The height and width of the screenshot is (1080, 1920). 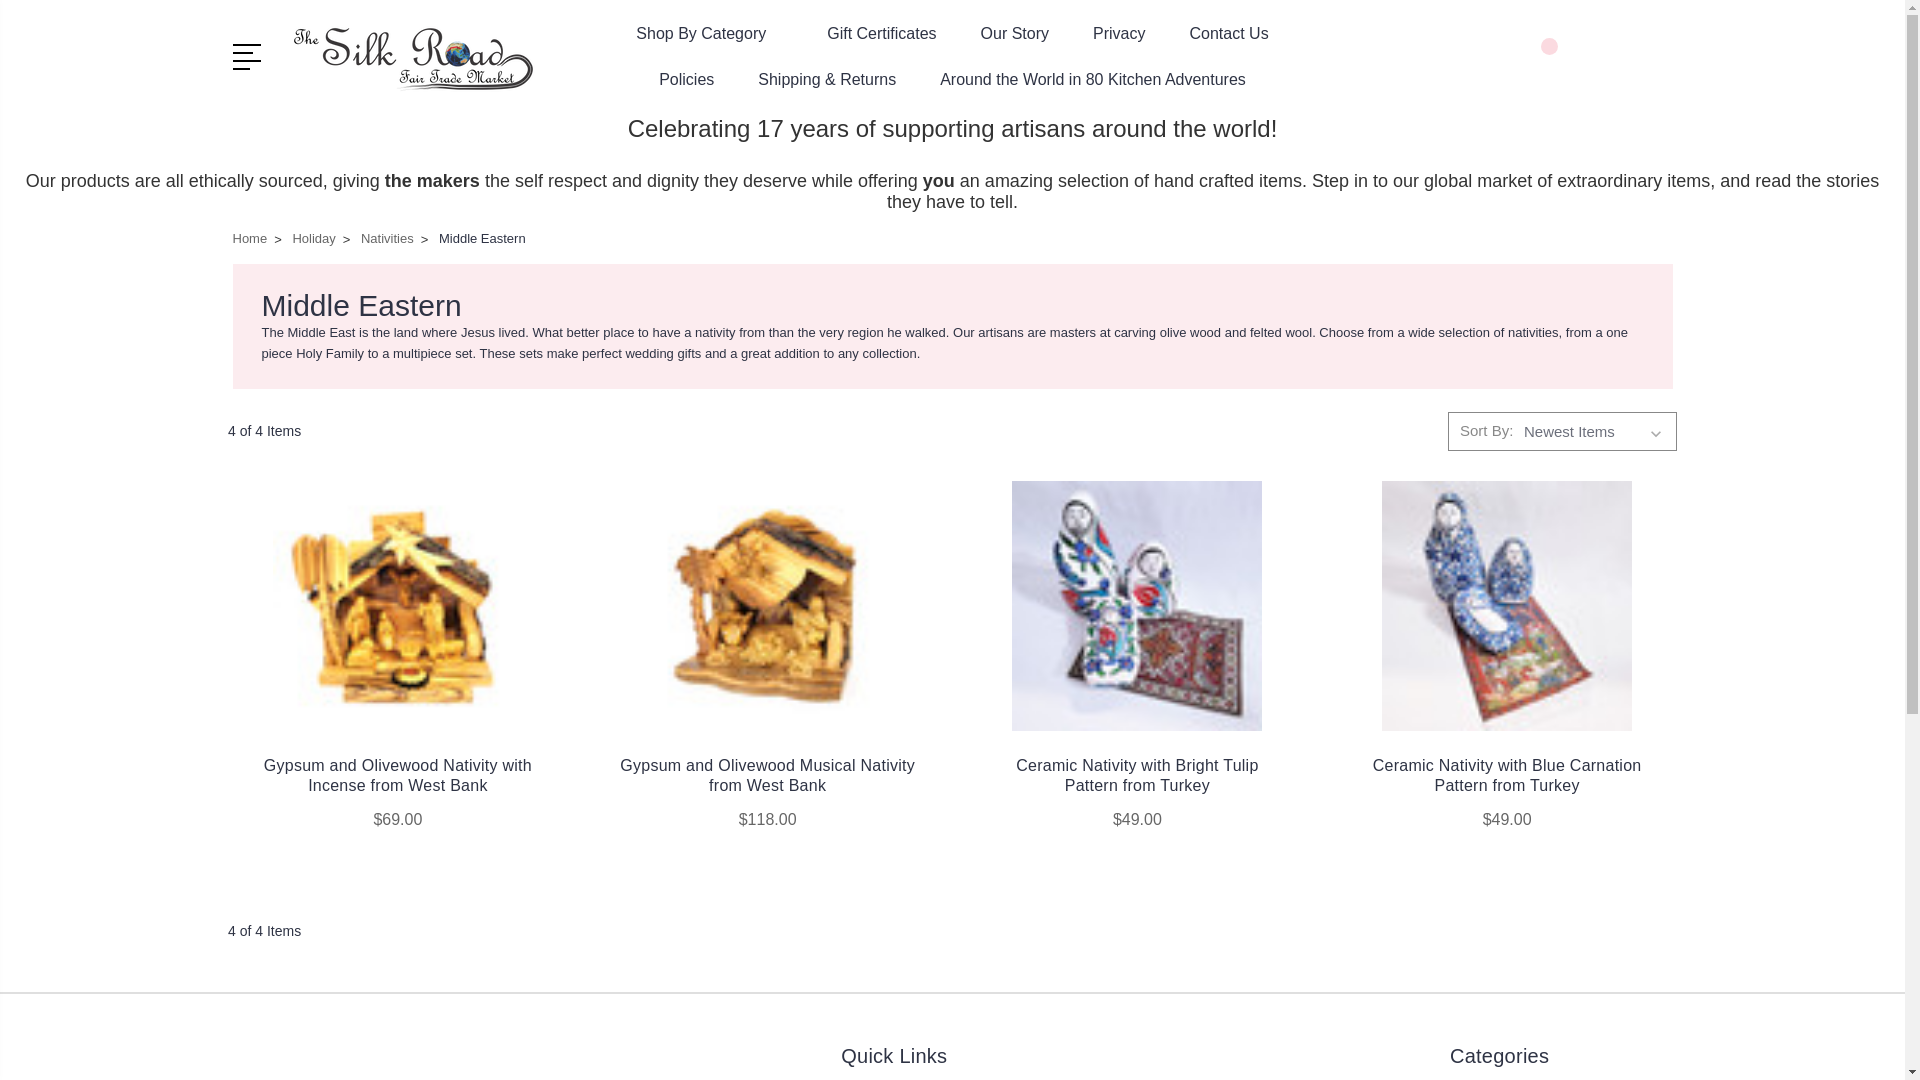 I want to click on Shop By Category, so click(x=709, y=46).